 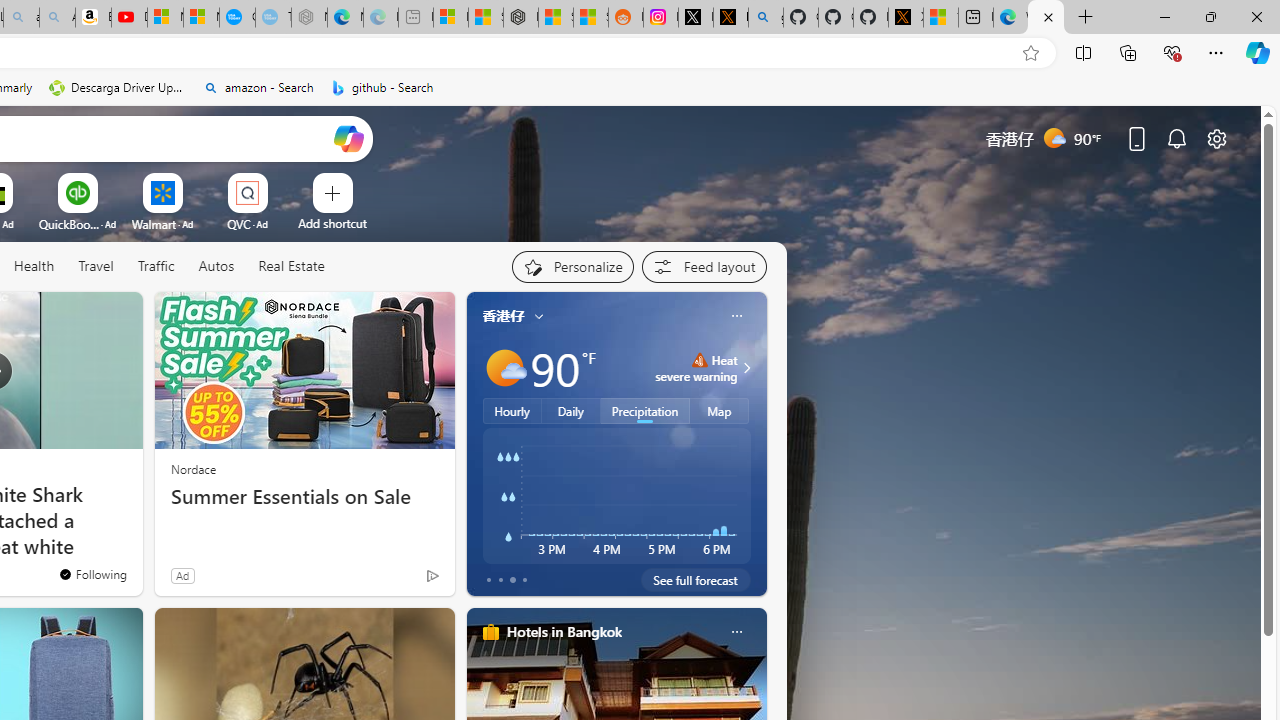 I want to click on Heat - Severe, so click(x=699, y=360).